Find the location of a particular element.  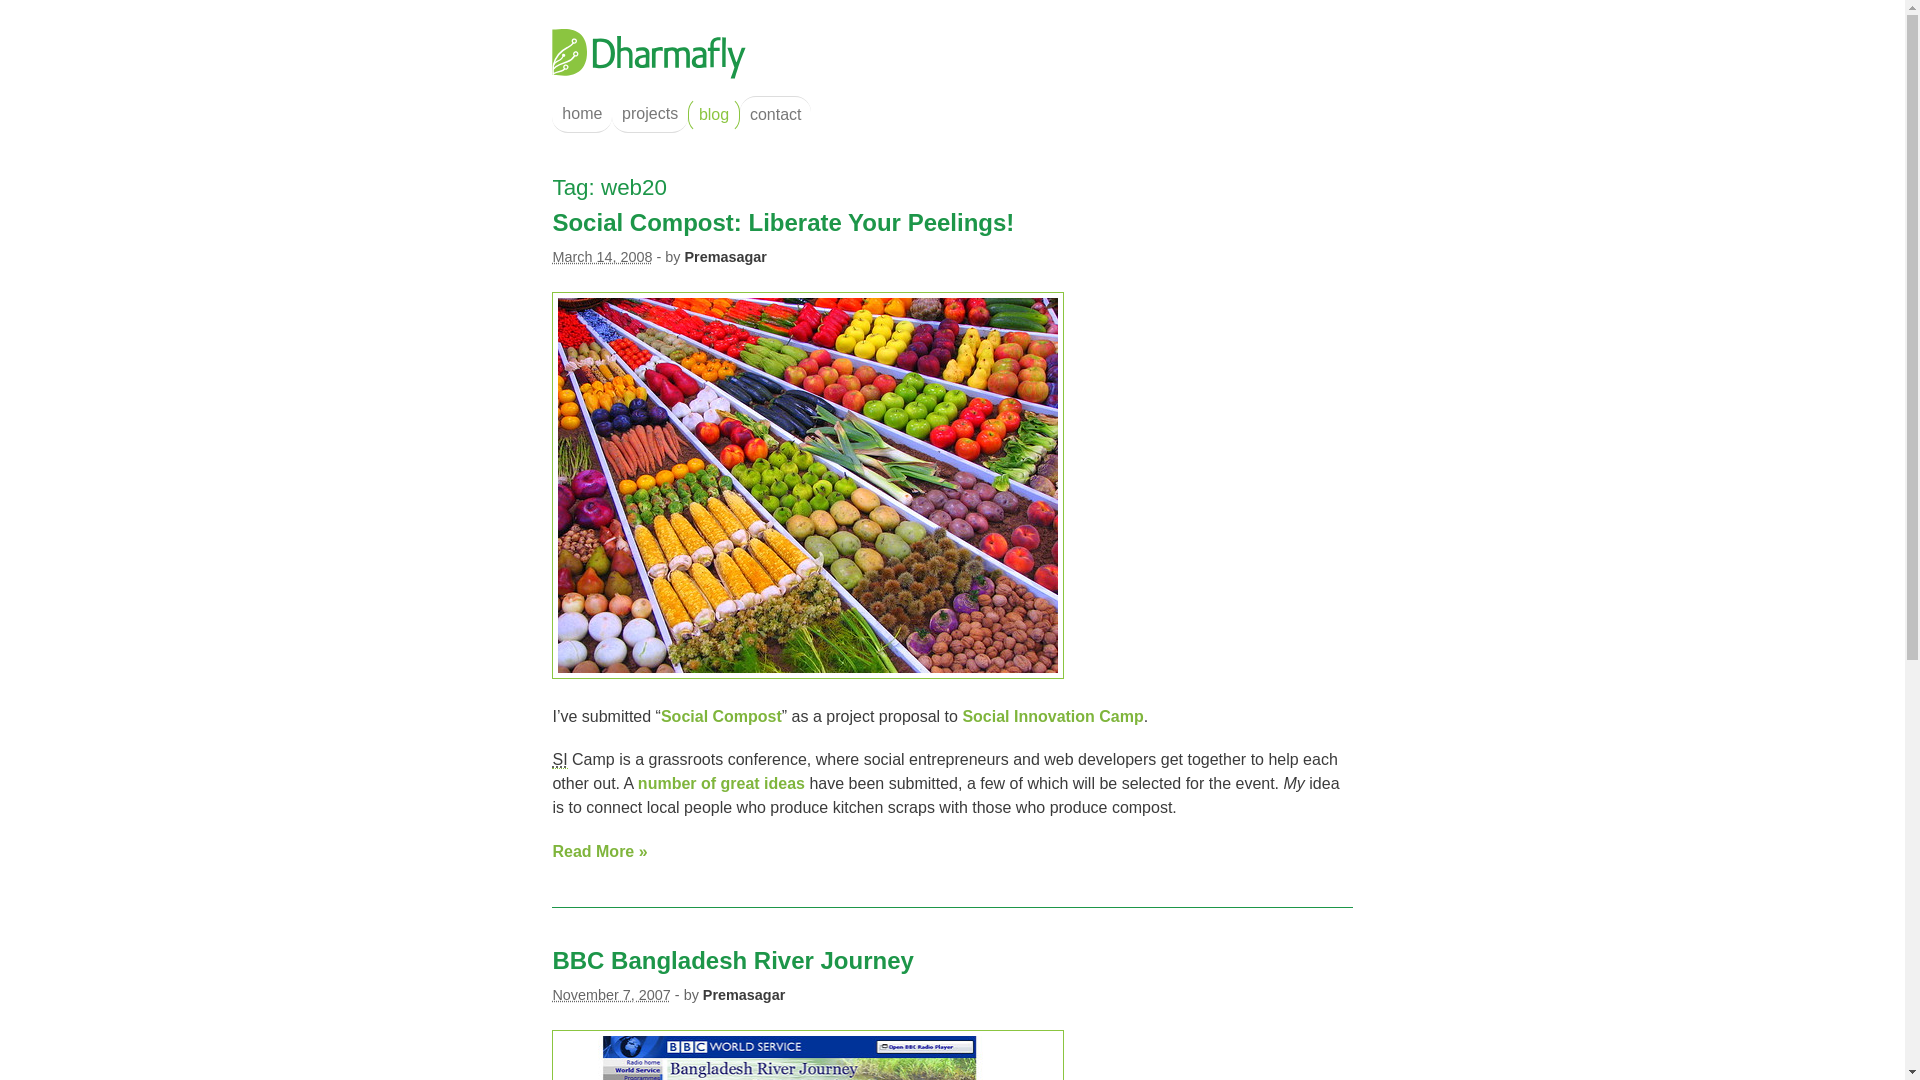

BBC Bangladesh River Journey is located at coordinates (732, 960).